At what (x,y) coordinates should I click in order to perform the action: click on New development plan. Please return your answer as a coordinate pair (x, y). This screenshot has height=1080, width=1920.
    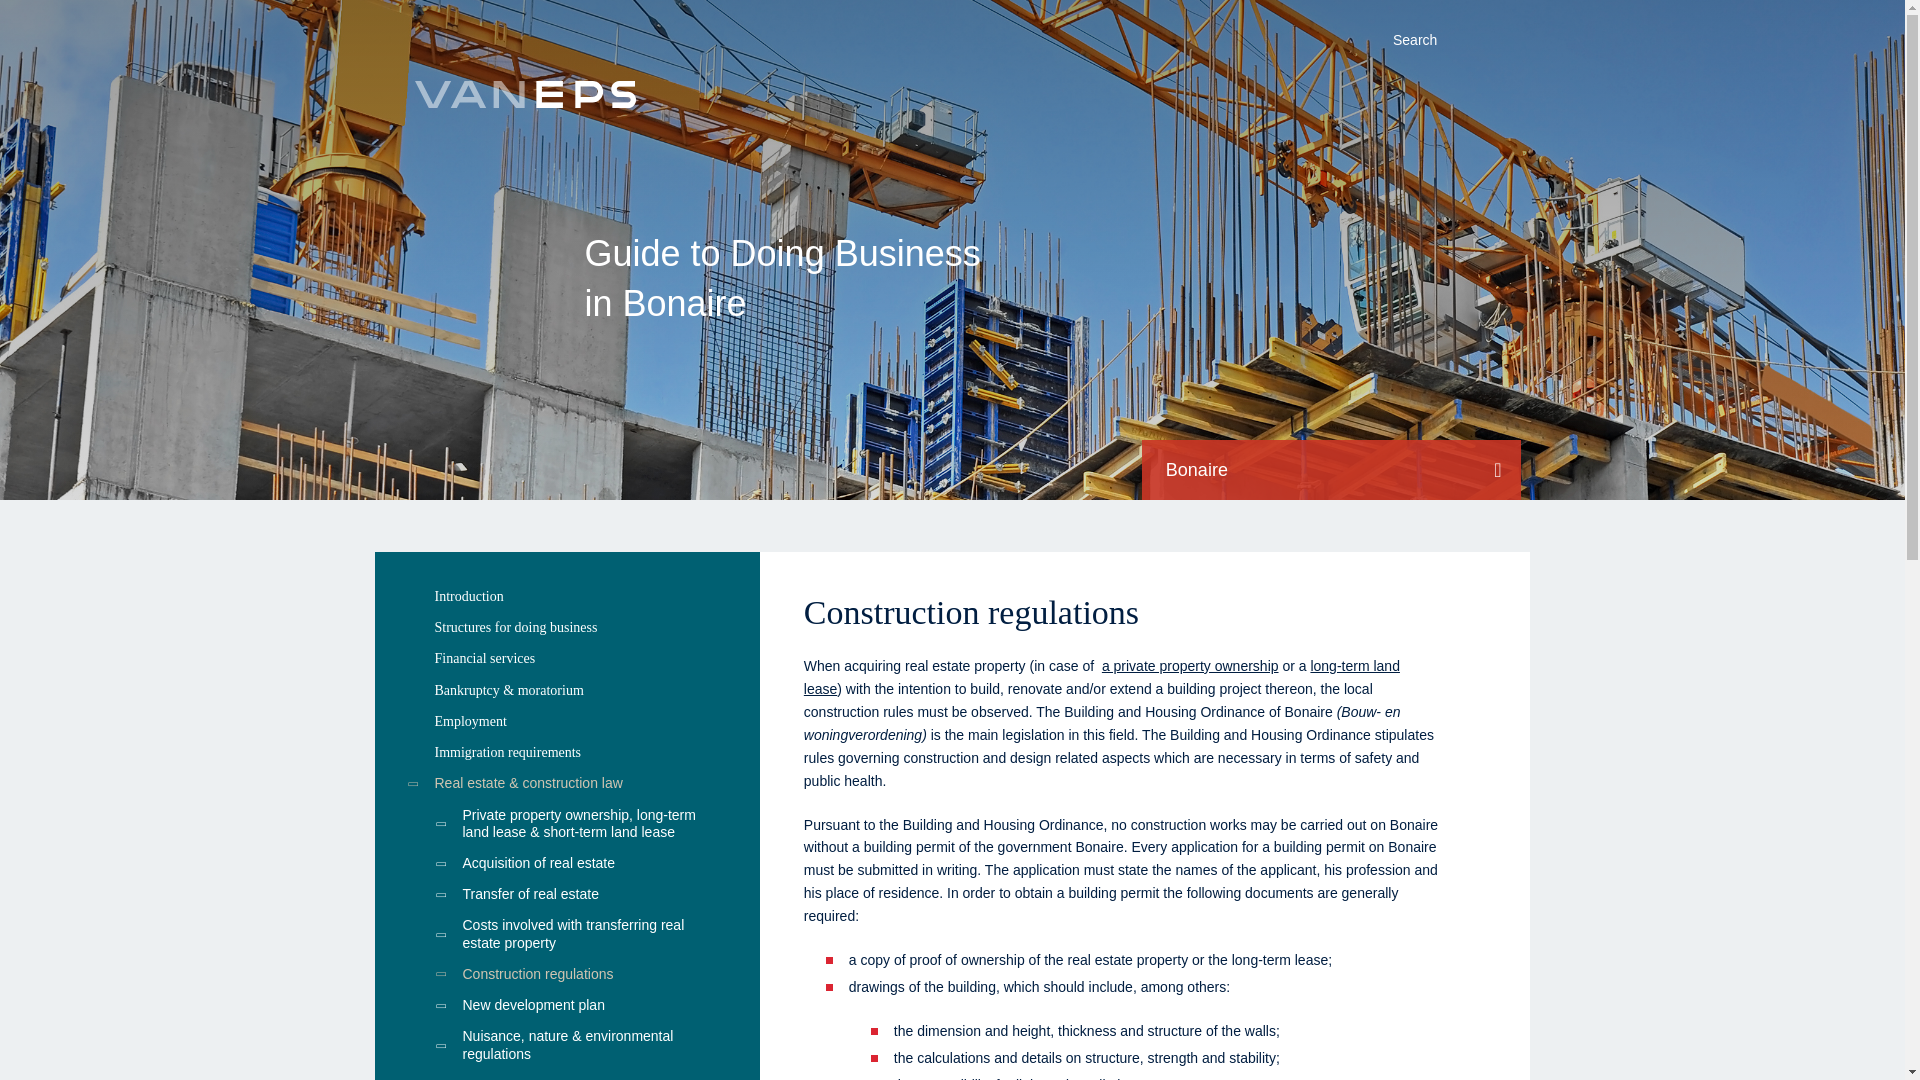
    Looking at the image, I should click on (566, 1005).